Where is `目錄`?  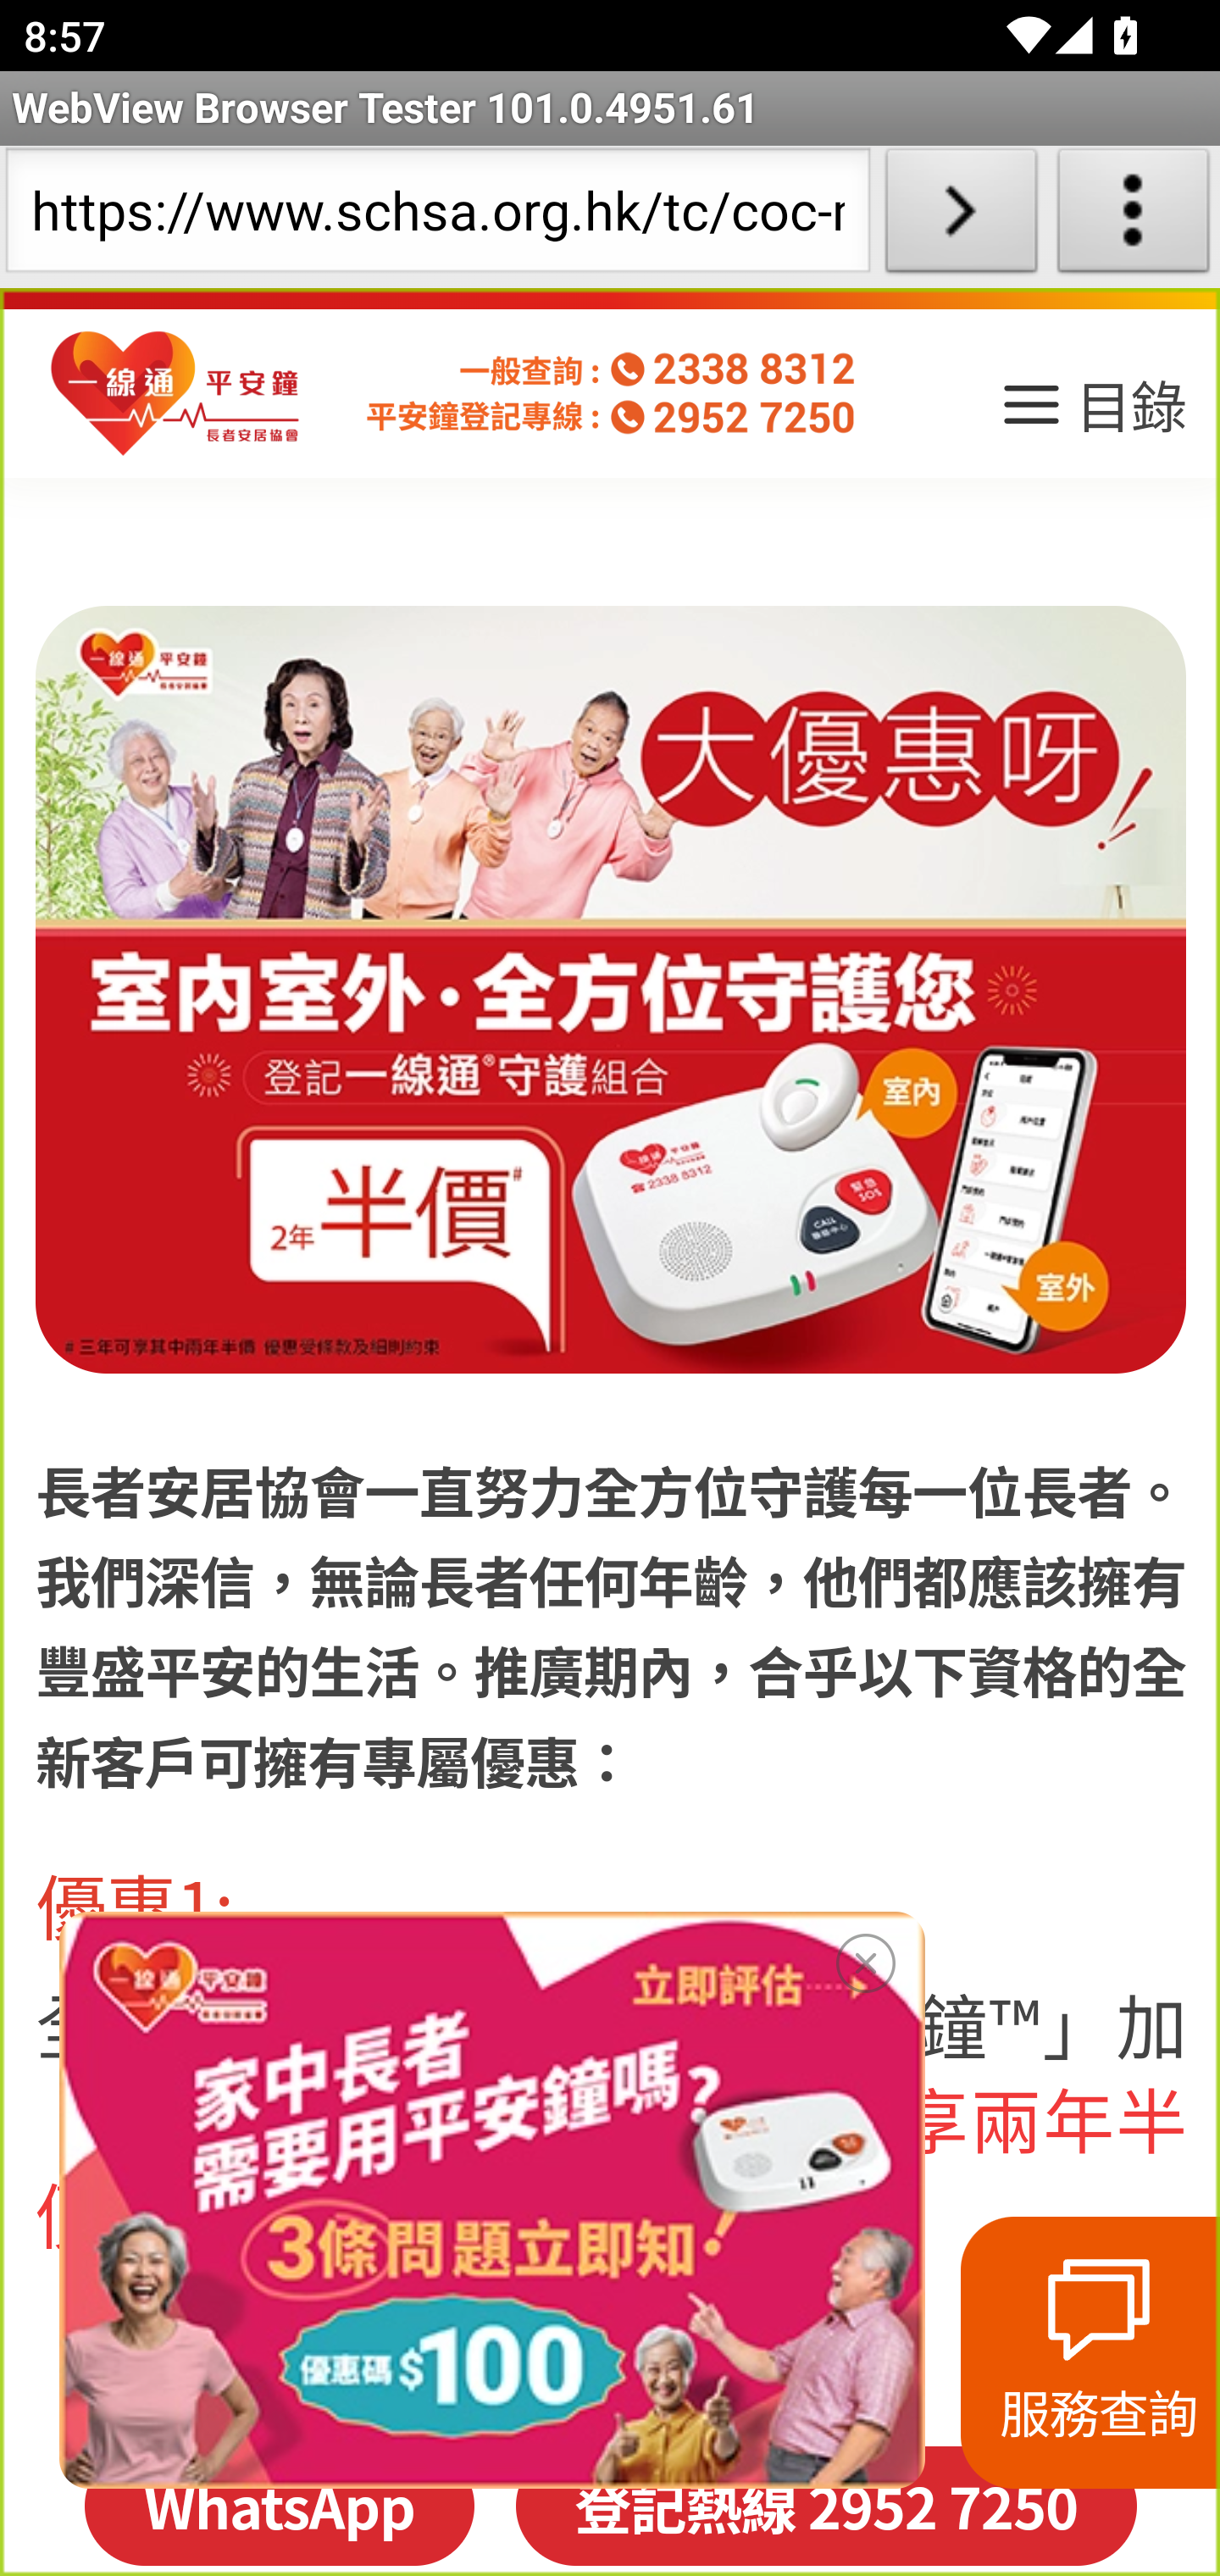
目錄 is located at coordinates (1092, 415).